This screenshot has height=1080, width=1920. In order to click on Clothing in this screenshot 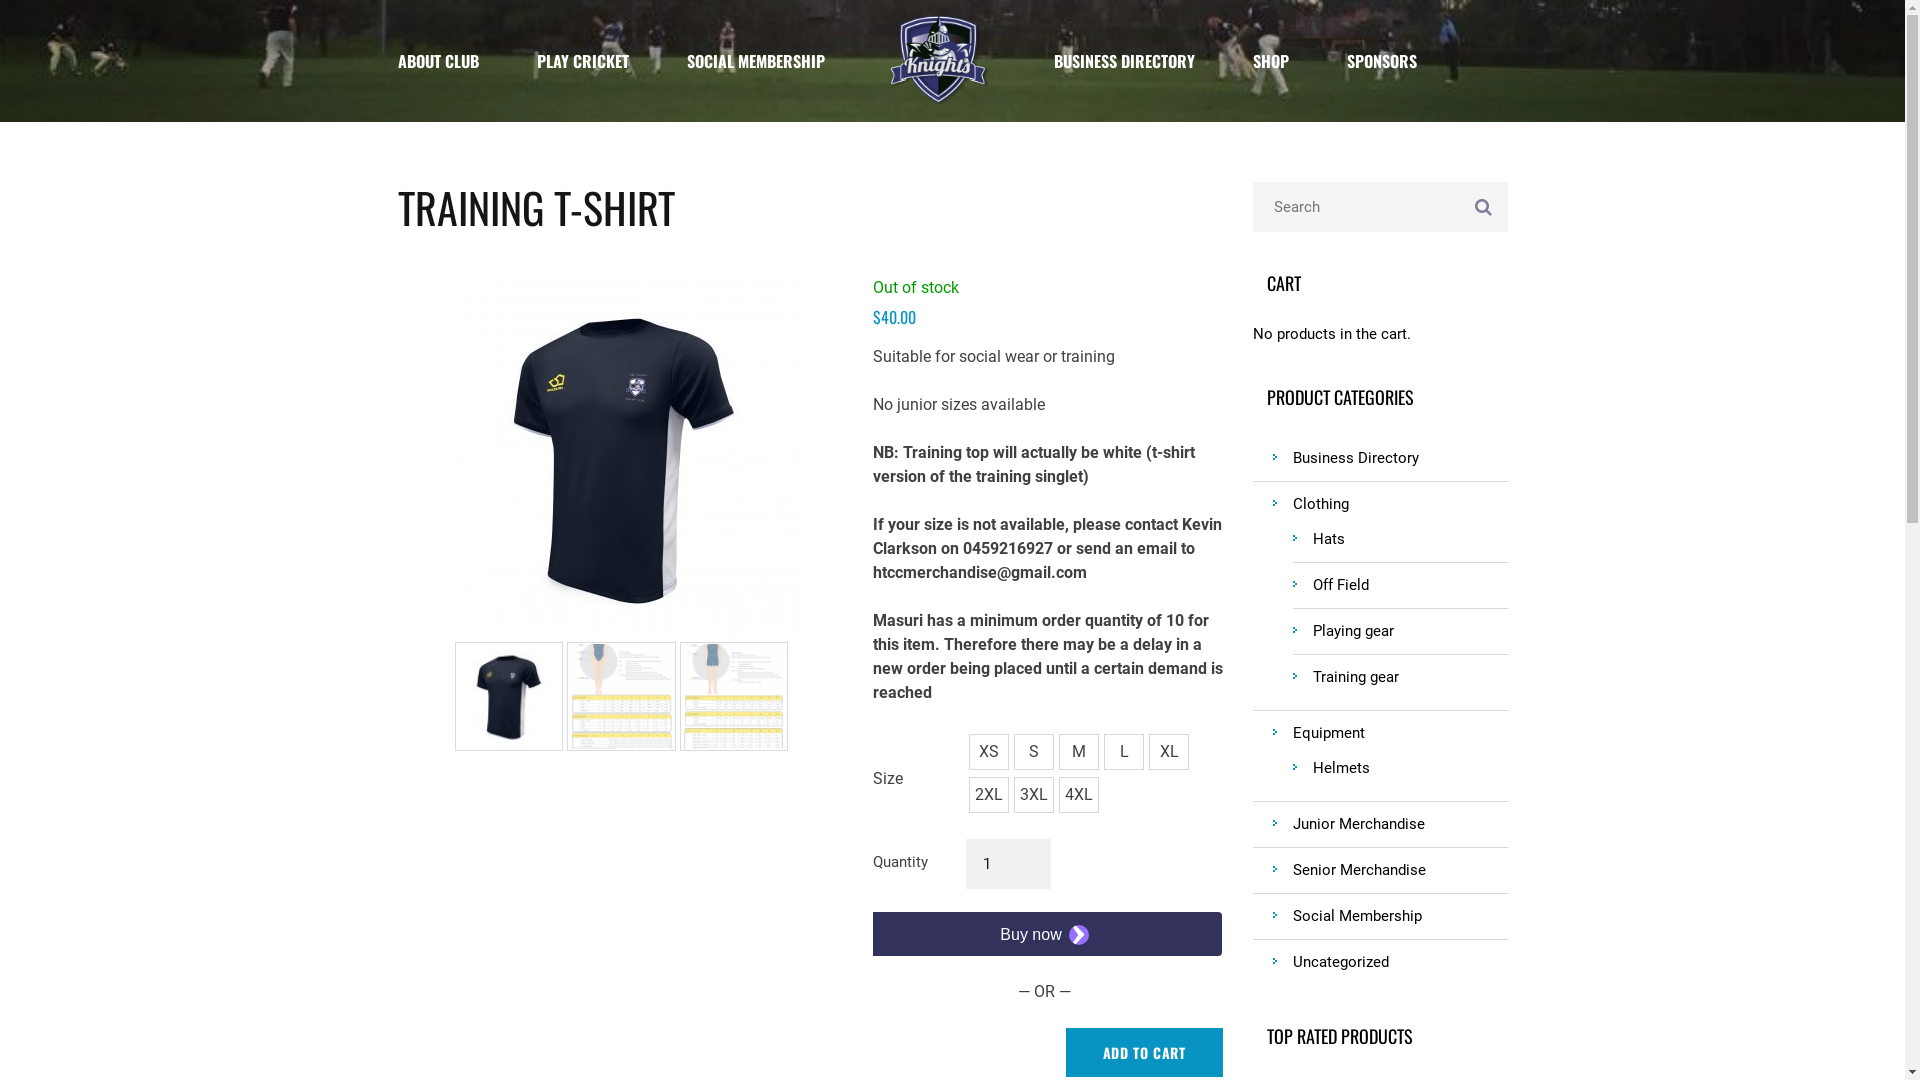, I will do `click(1400, 504)`.